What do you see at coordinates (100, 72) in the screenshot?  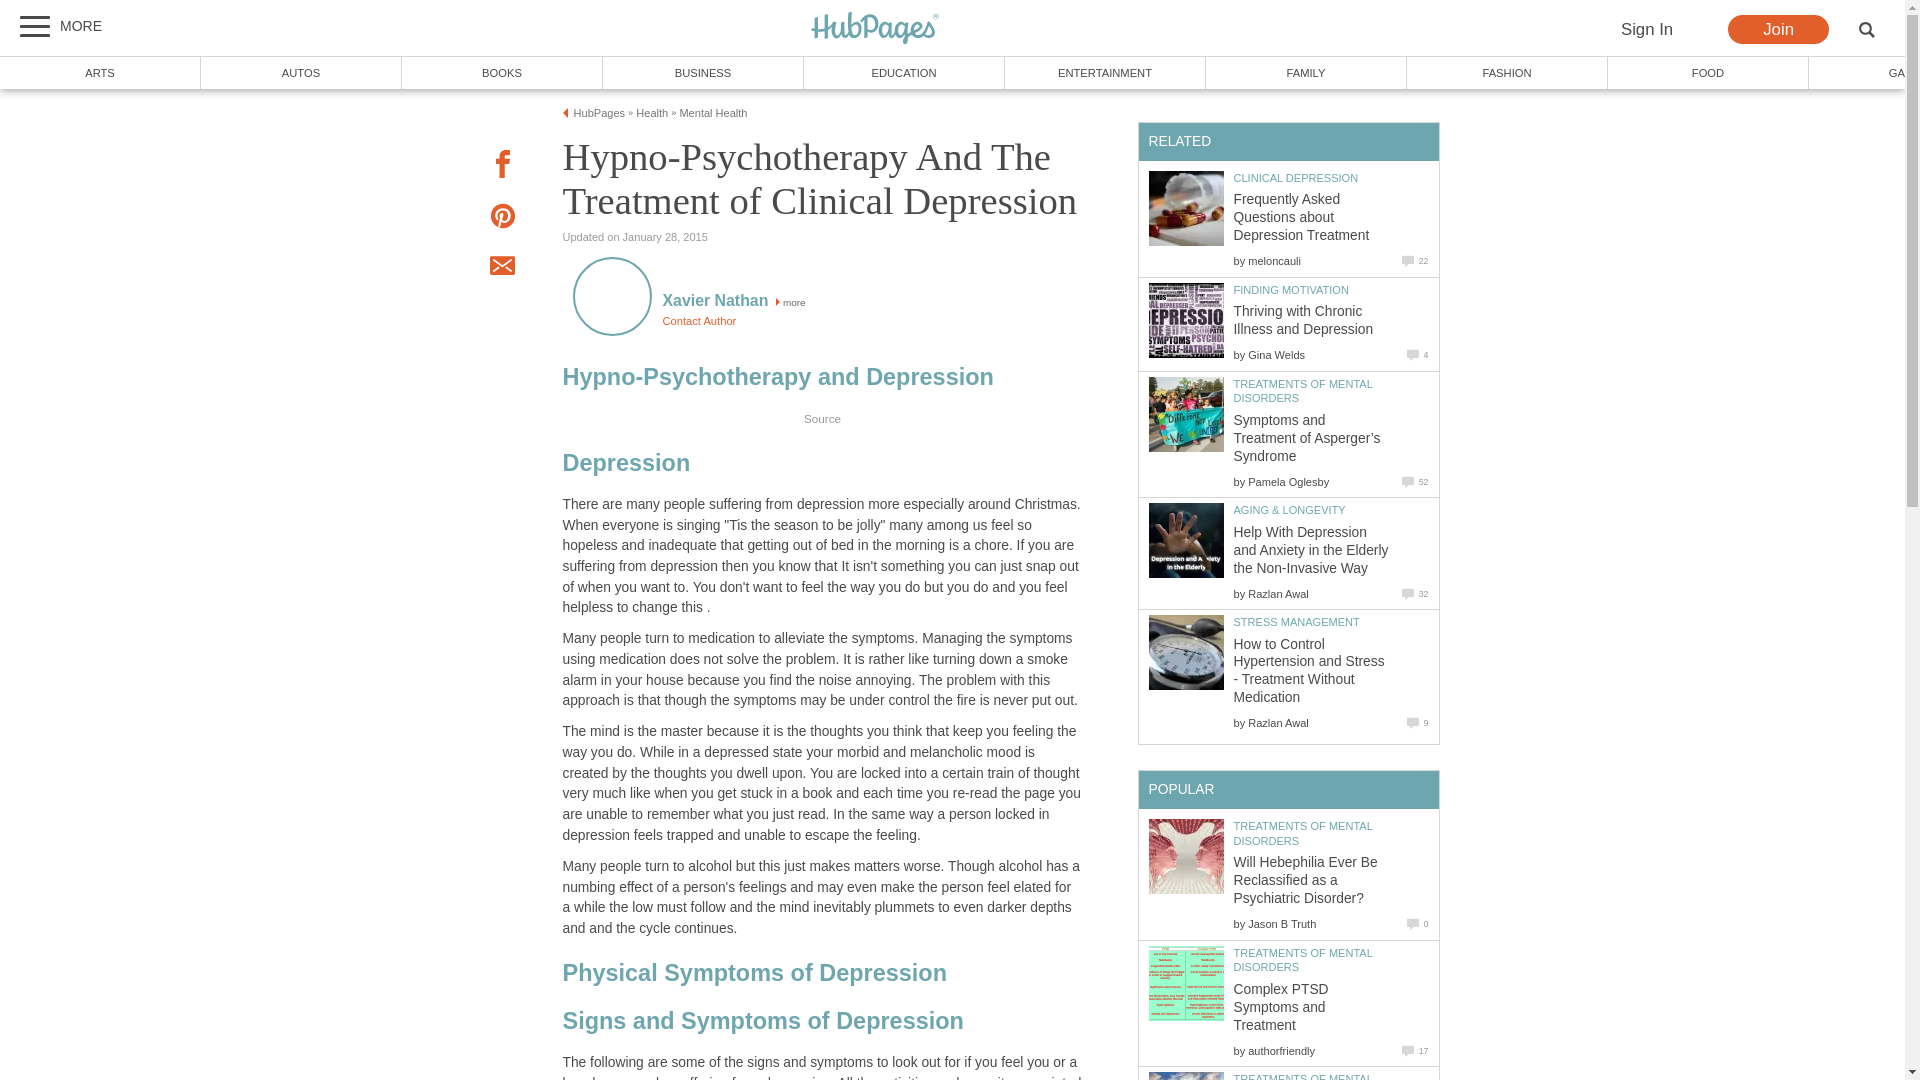 I see `ARTS` at bounding box center [100, 72].